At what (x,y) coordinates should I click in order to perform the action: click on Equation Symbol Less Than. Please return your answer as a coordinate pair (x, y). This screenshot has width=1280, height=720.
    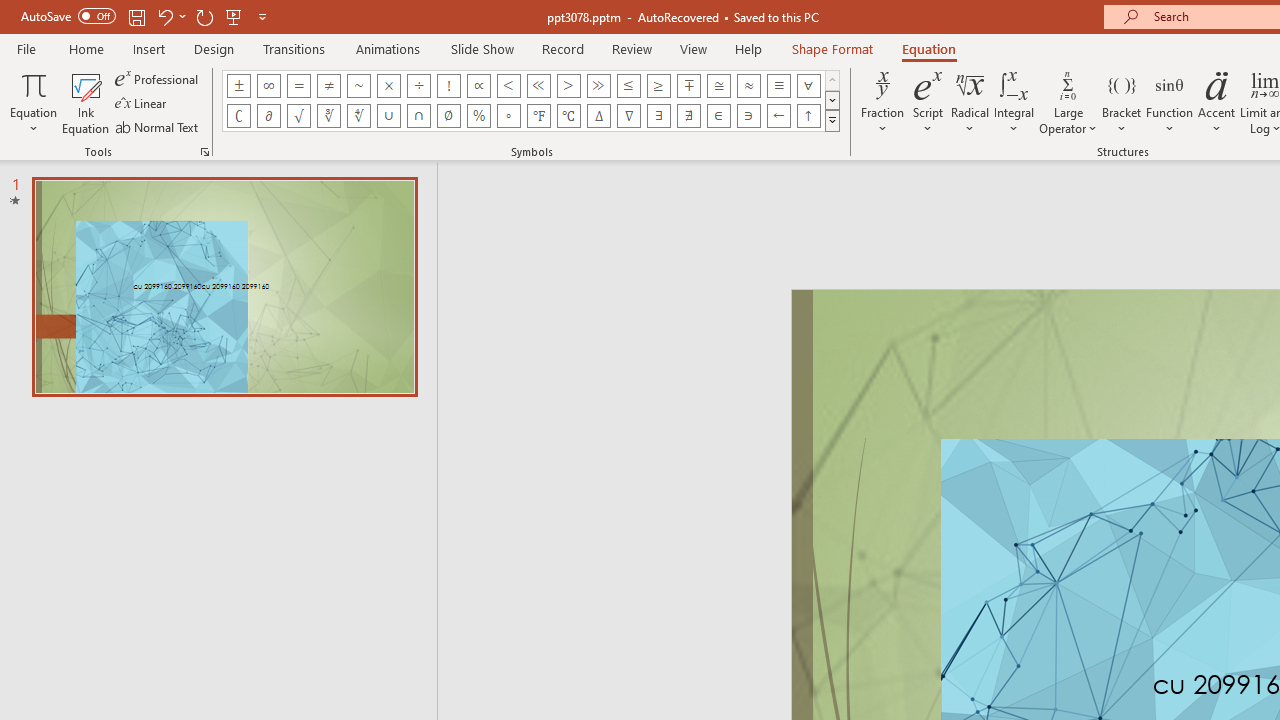
    Looking at the image, I should click on (508, 86).